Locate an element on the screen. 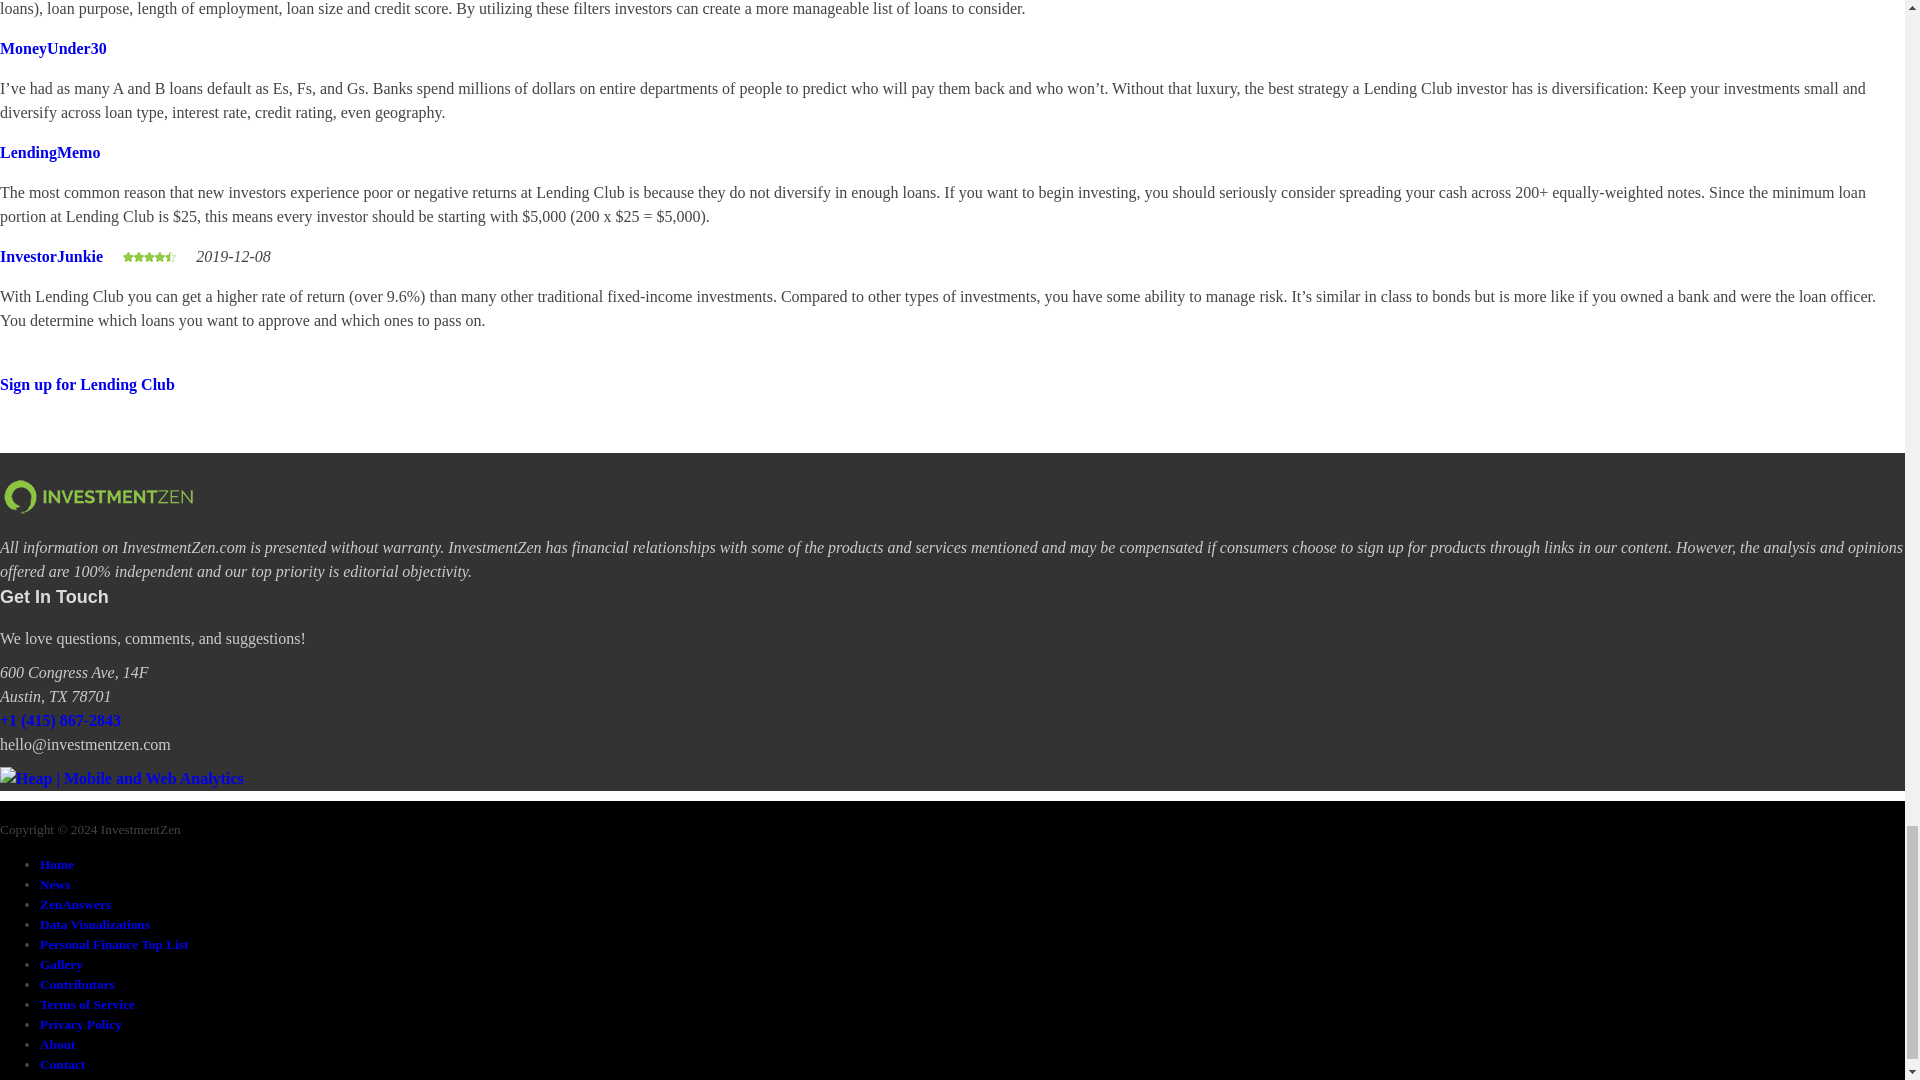 The image size is (1920, 1080). Average review 4.5 is located at coordinates (149, 257).